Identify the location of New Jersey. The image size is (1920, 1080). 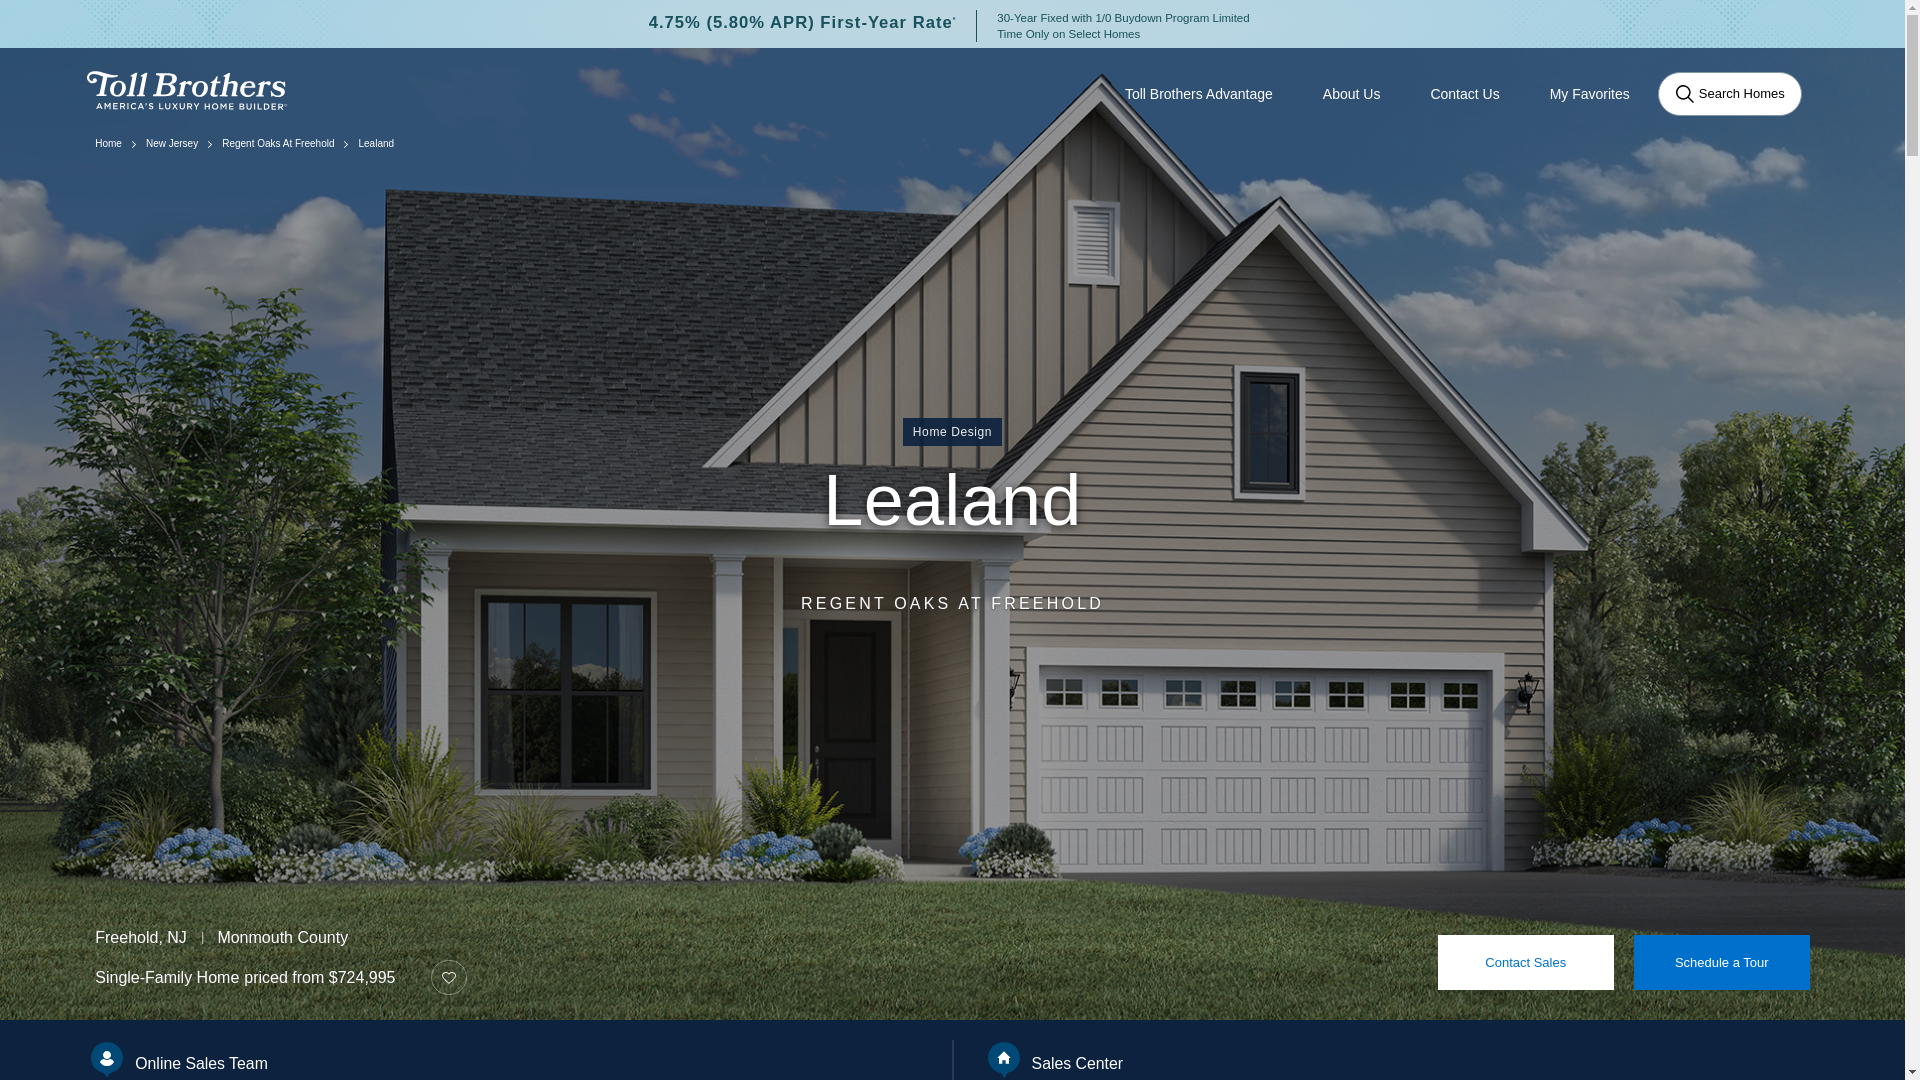
(171, 144).